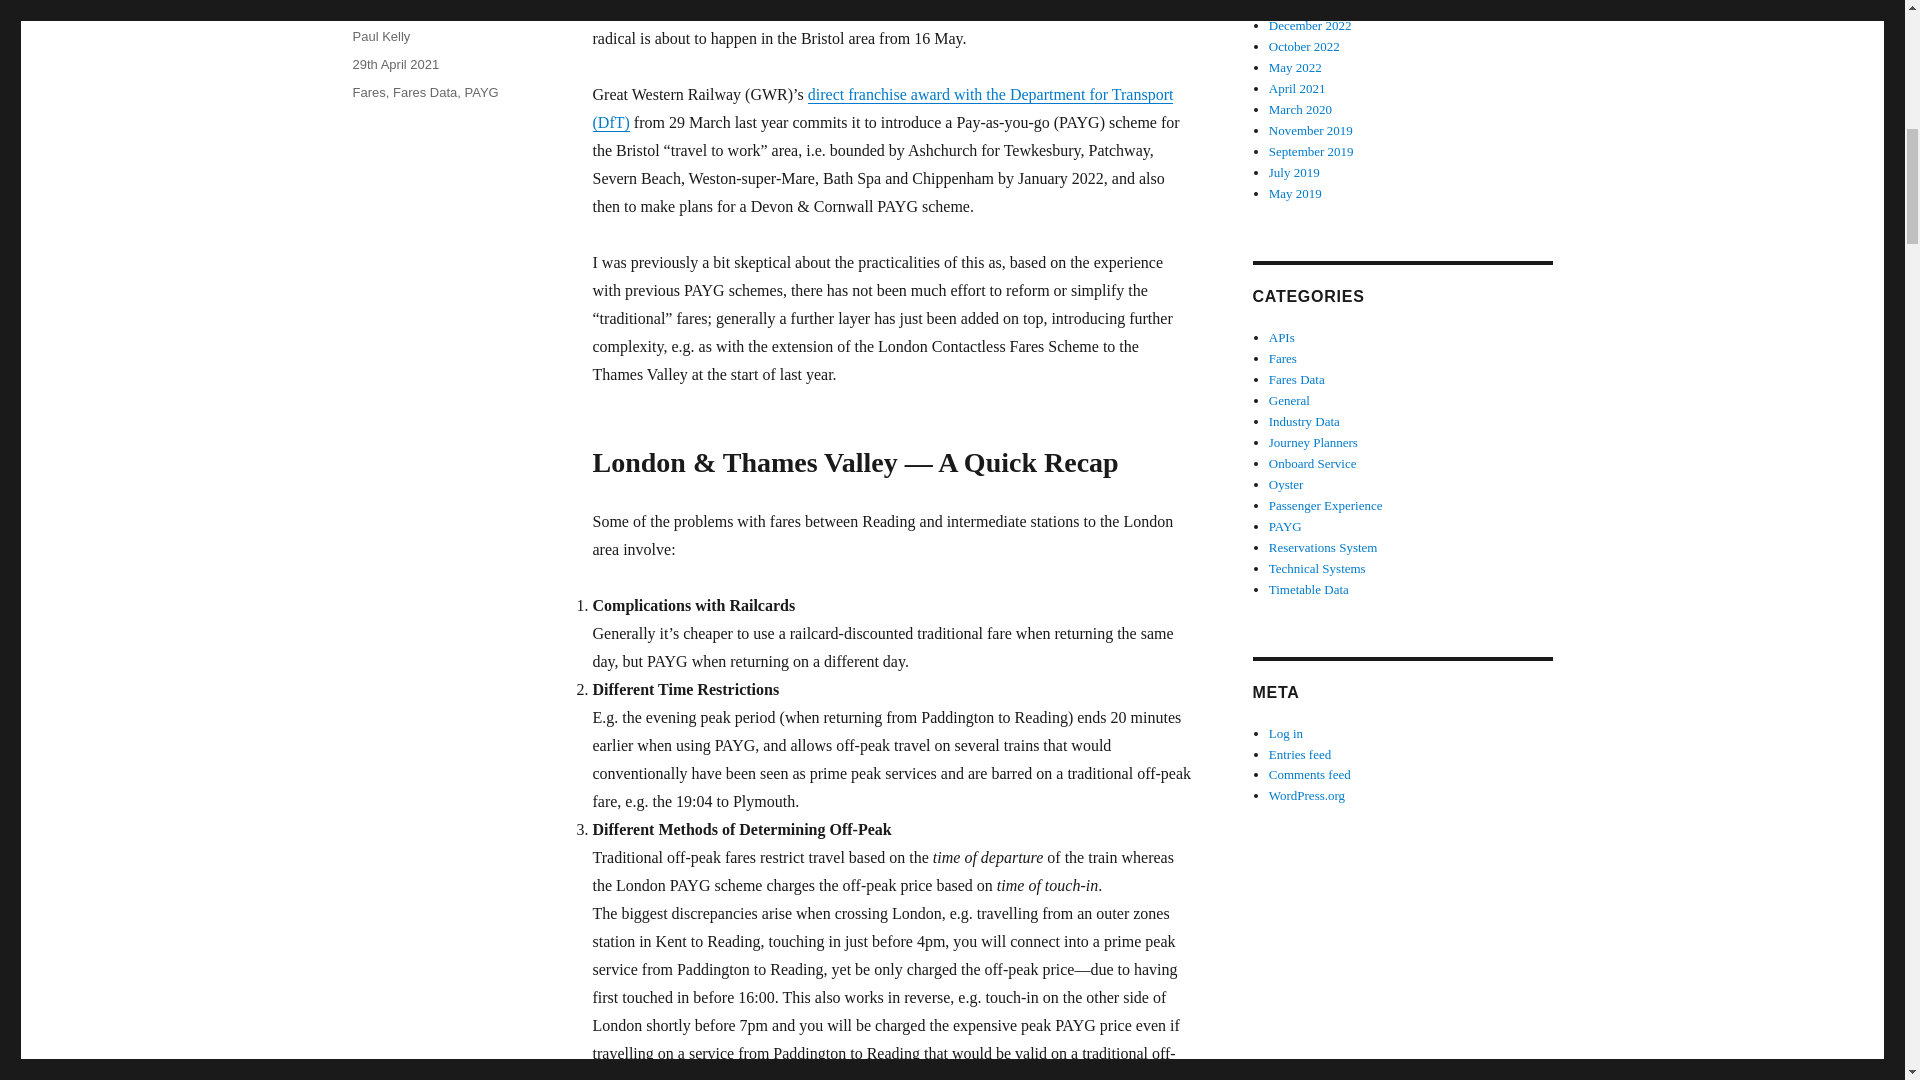 The image size is (1920, 1080). I want to click on Paul Kelly, so click(380, 36).